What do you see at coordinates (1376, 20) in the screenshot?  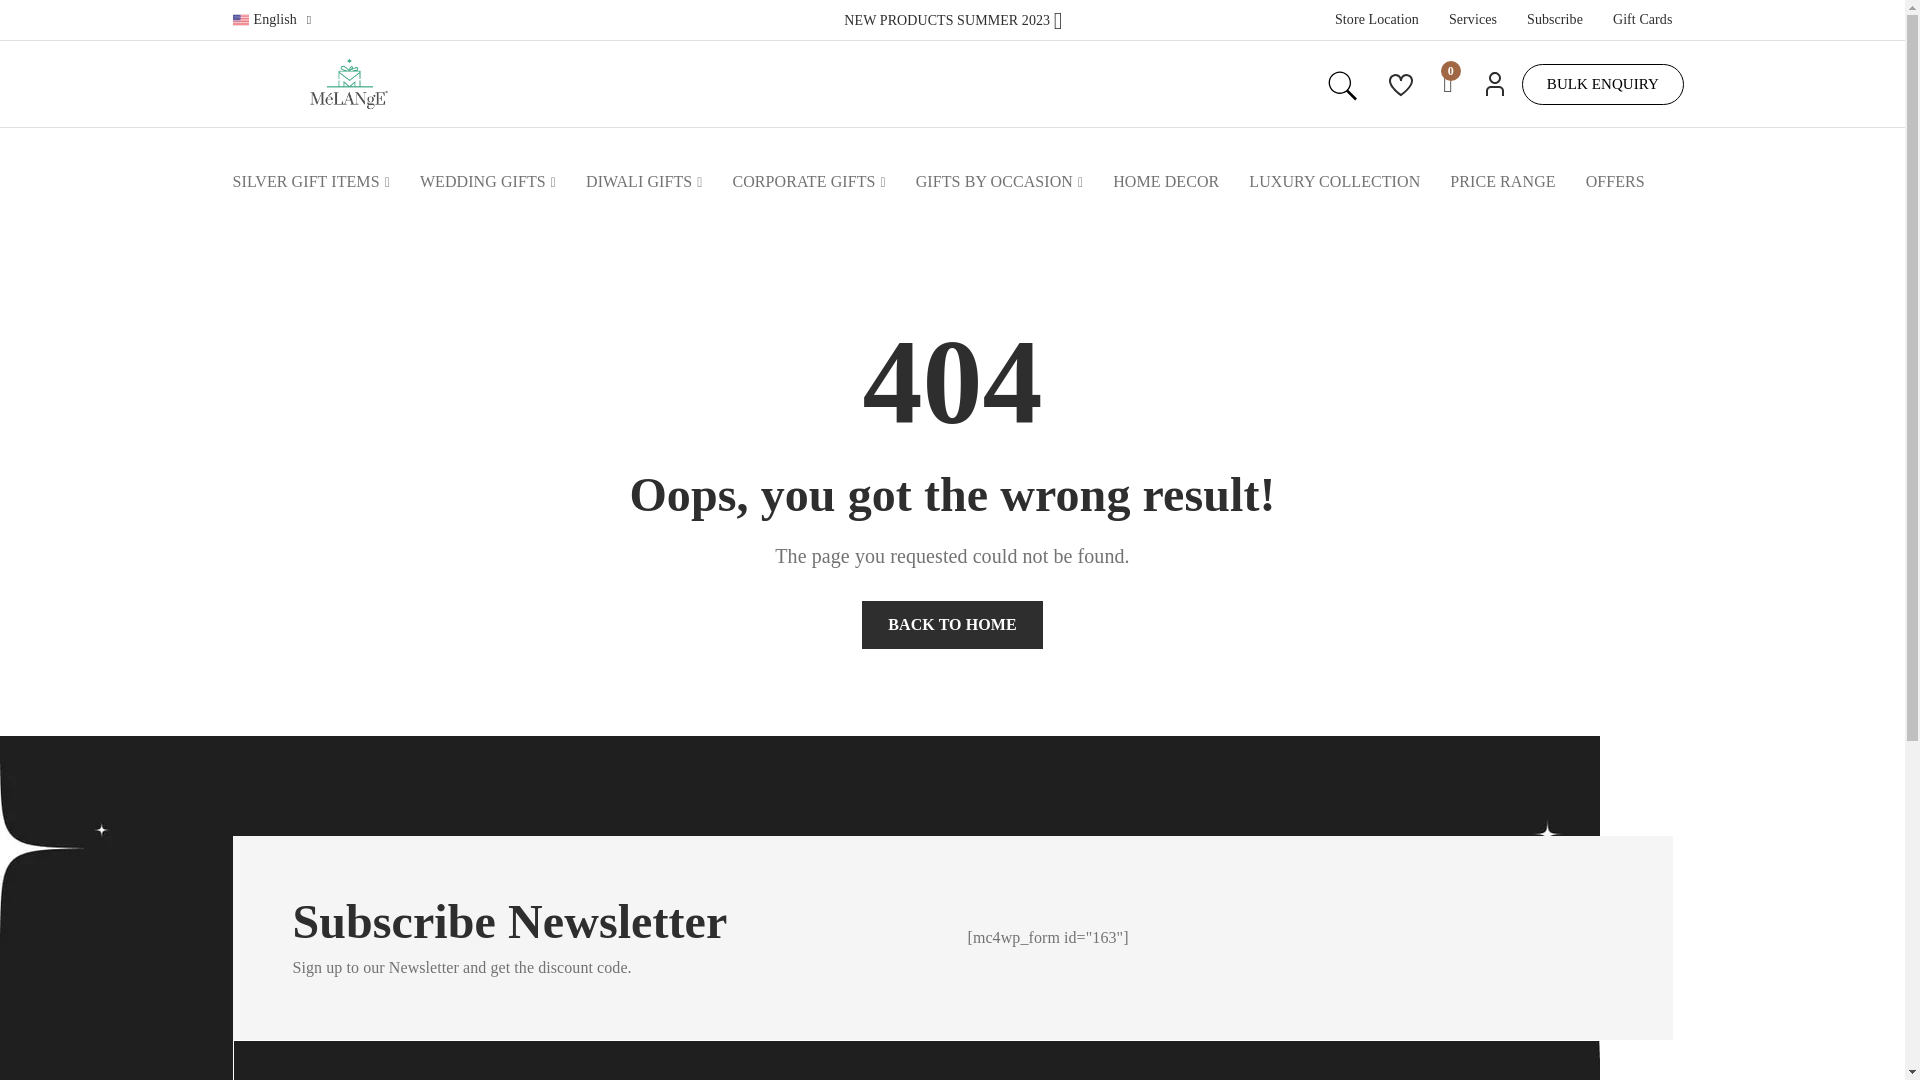 I see `Store Location` at bounding box center [1376, 20].